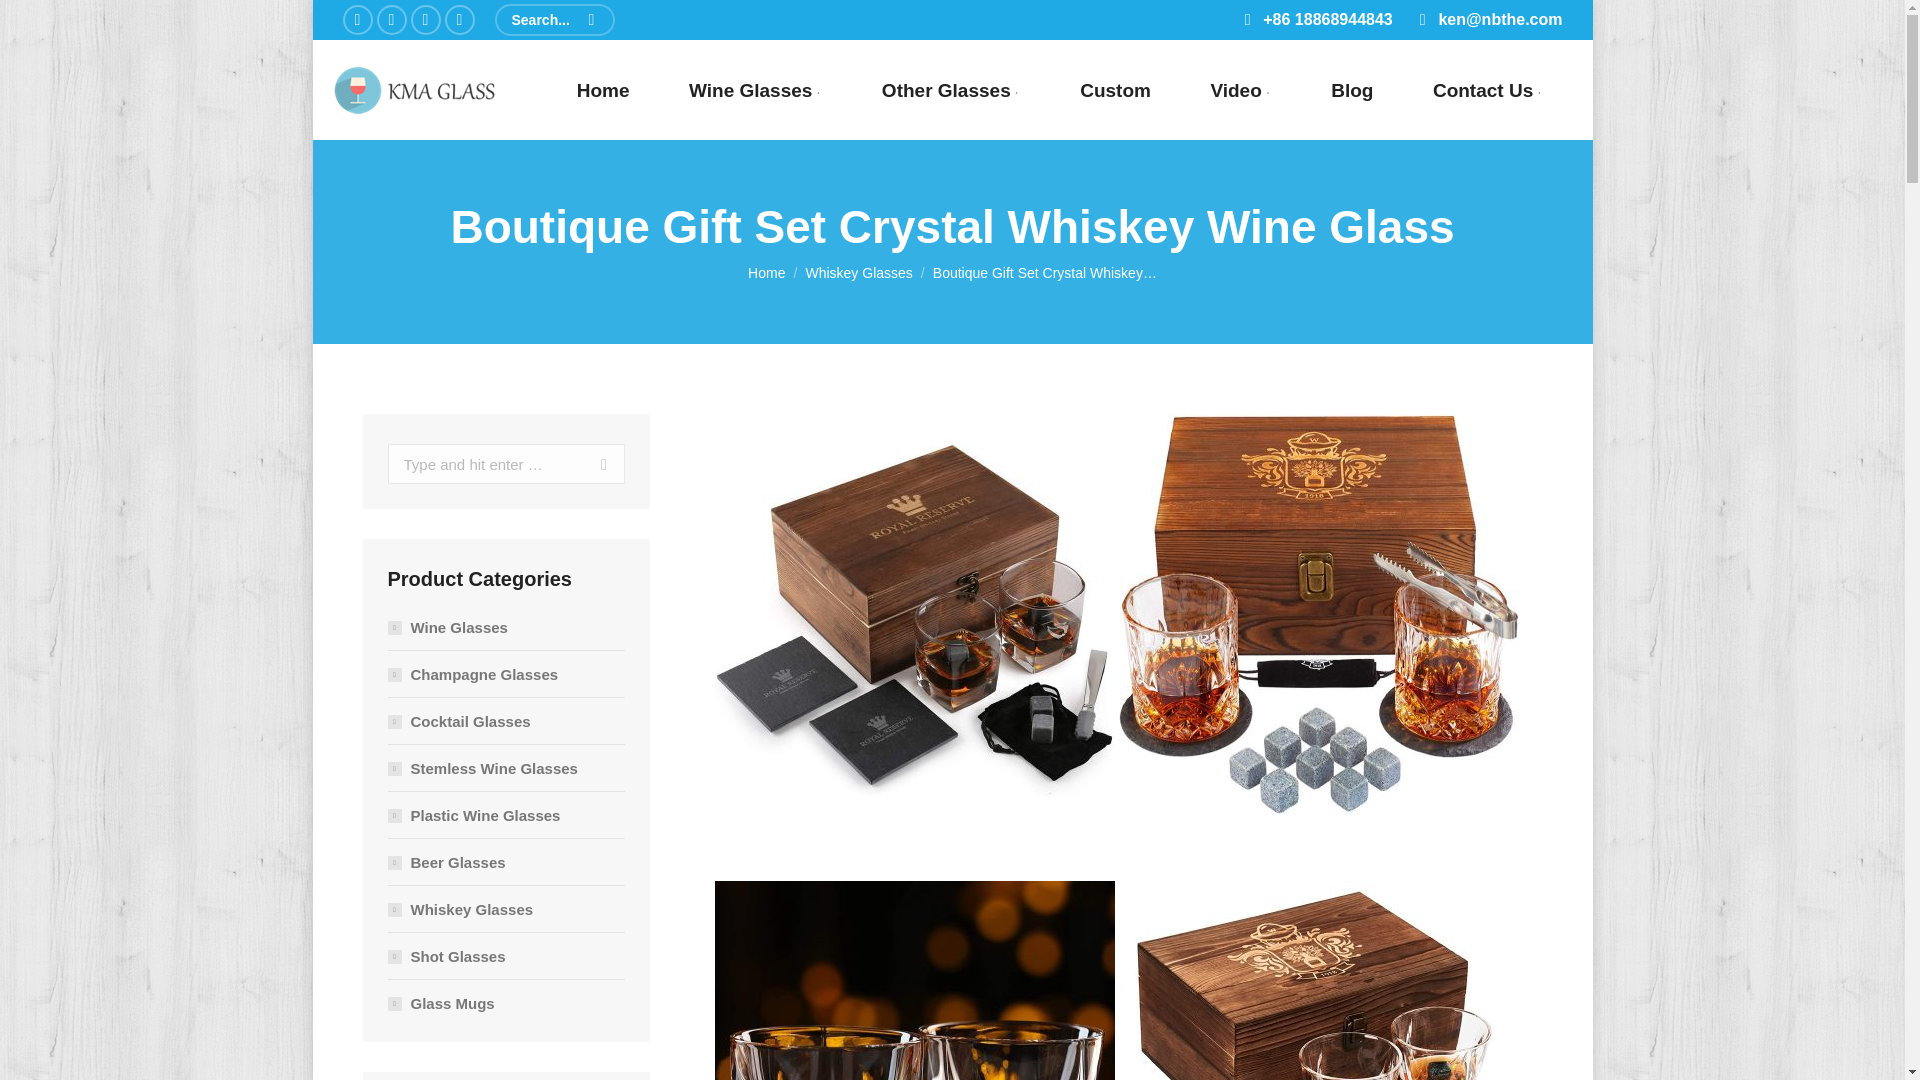  Describe the element at coordinates (1352, 90) in the screenshot. I see `Blog` at that location.